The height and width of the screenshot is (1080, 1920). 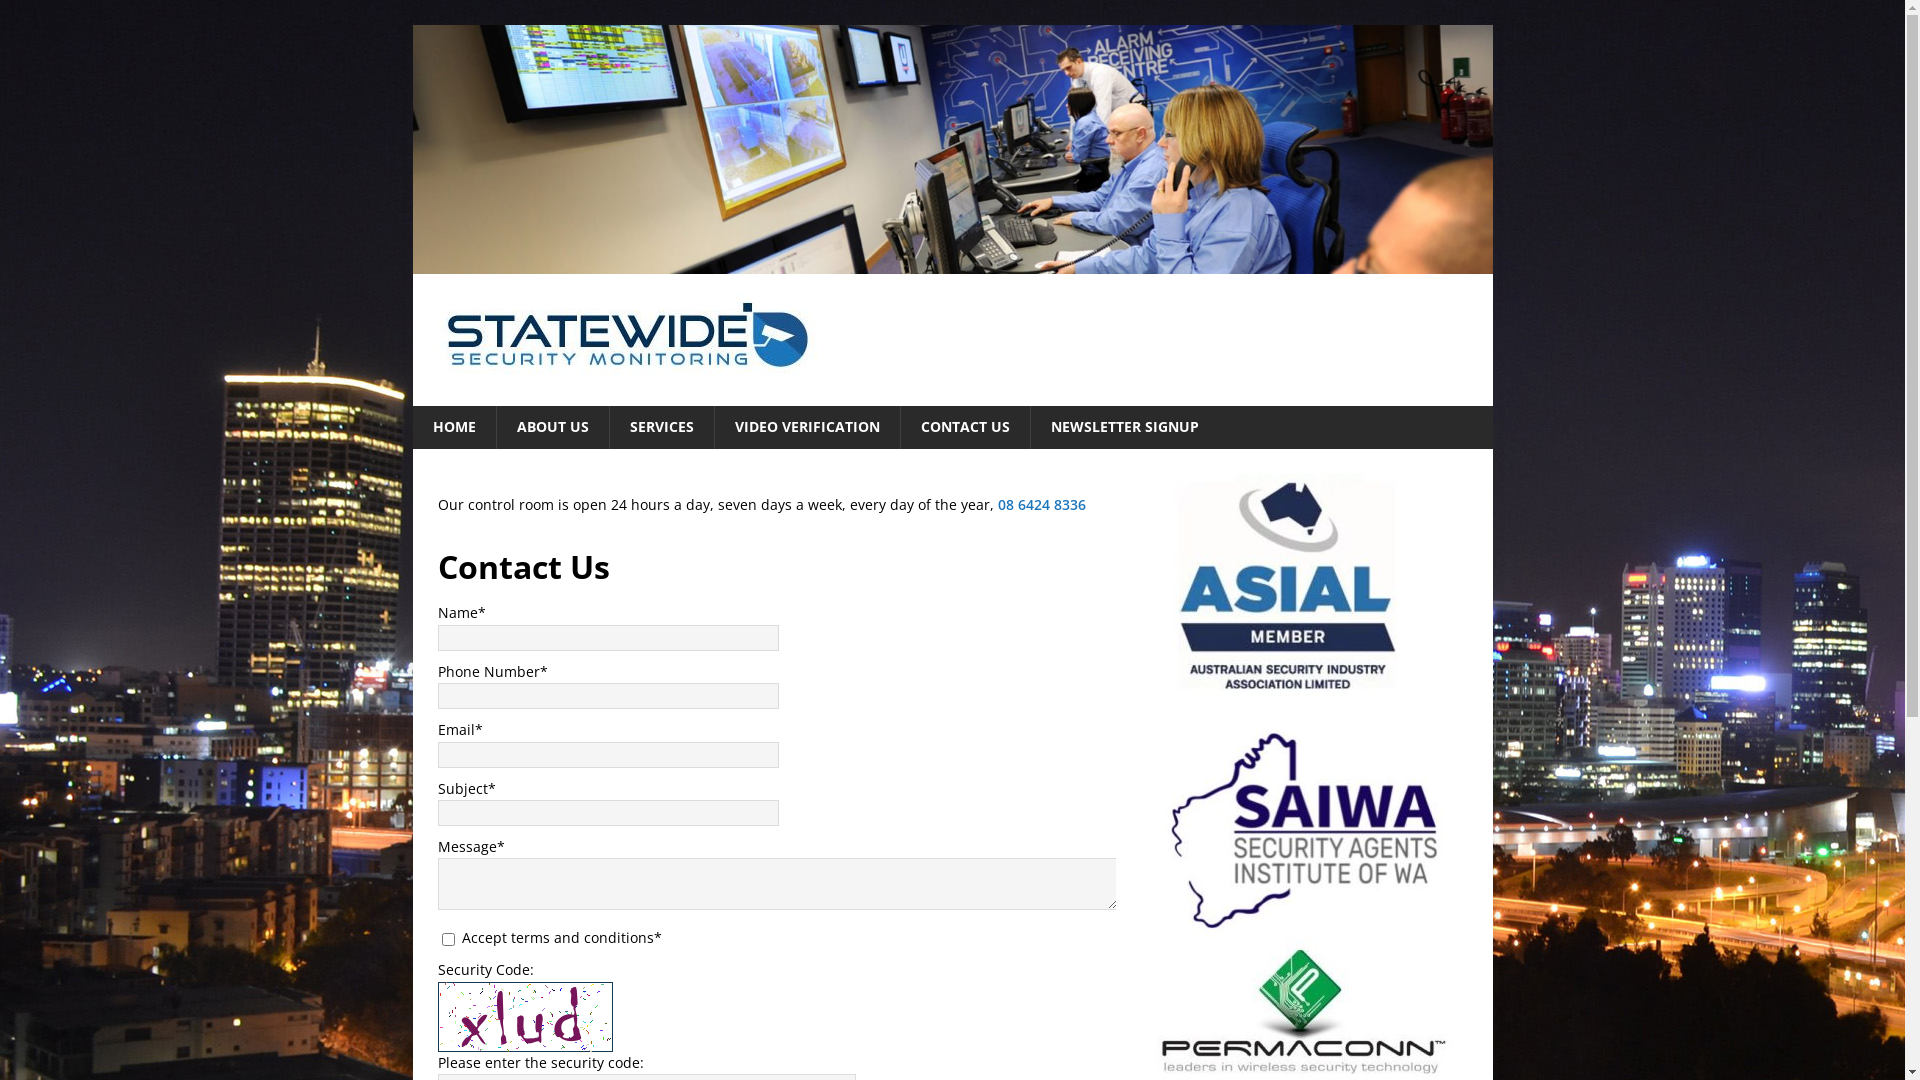 I want to click on CONTACT US, so click(x=965, y=427).